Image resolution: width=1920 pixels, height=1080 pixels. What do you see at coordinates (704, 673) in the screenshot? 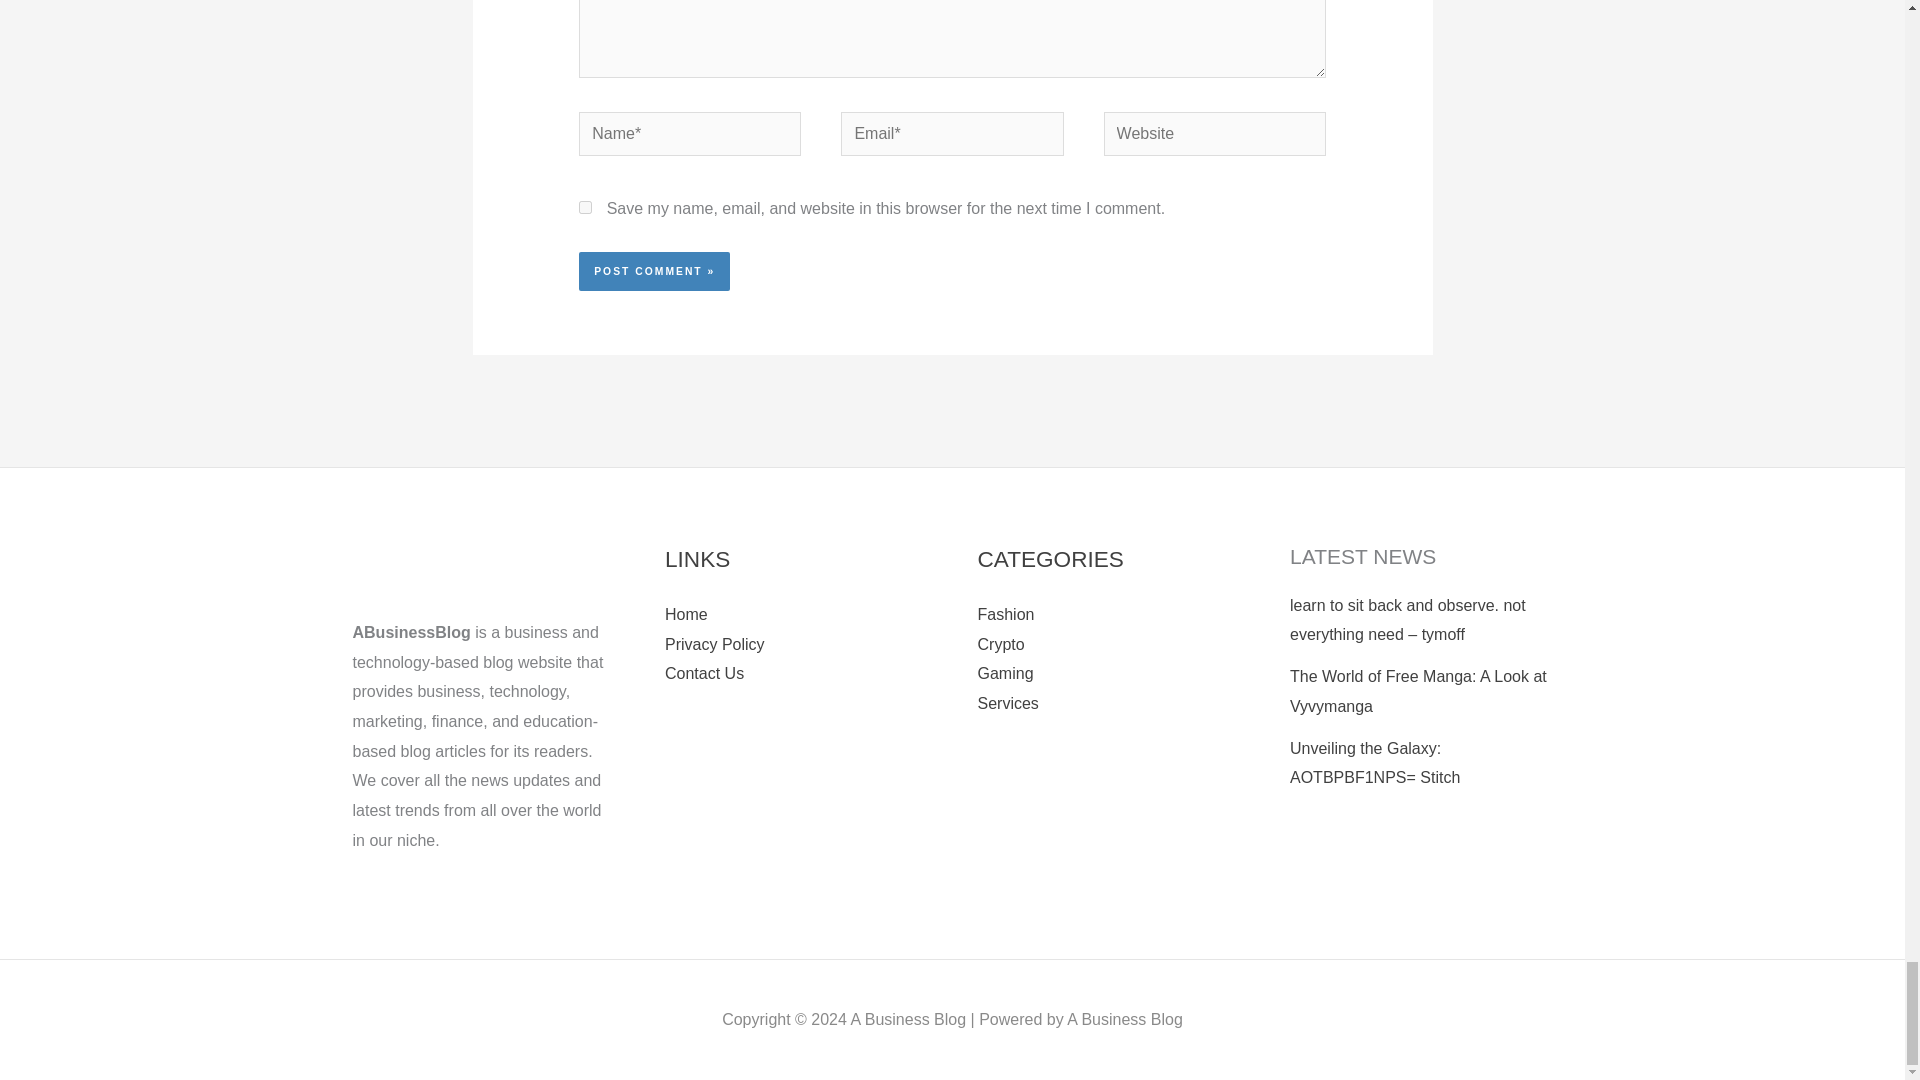
I see `Contact Us` at bounding box center [704, 673].